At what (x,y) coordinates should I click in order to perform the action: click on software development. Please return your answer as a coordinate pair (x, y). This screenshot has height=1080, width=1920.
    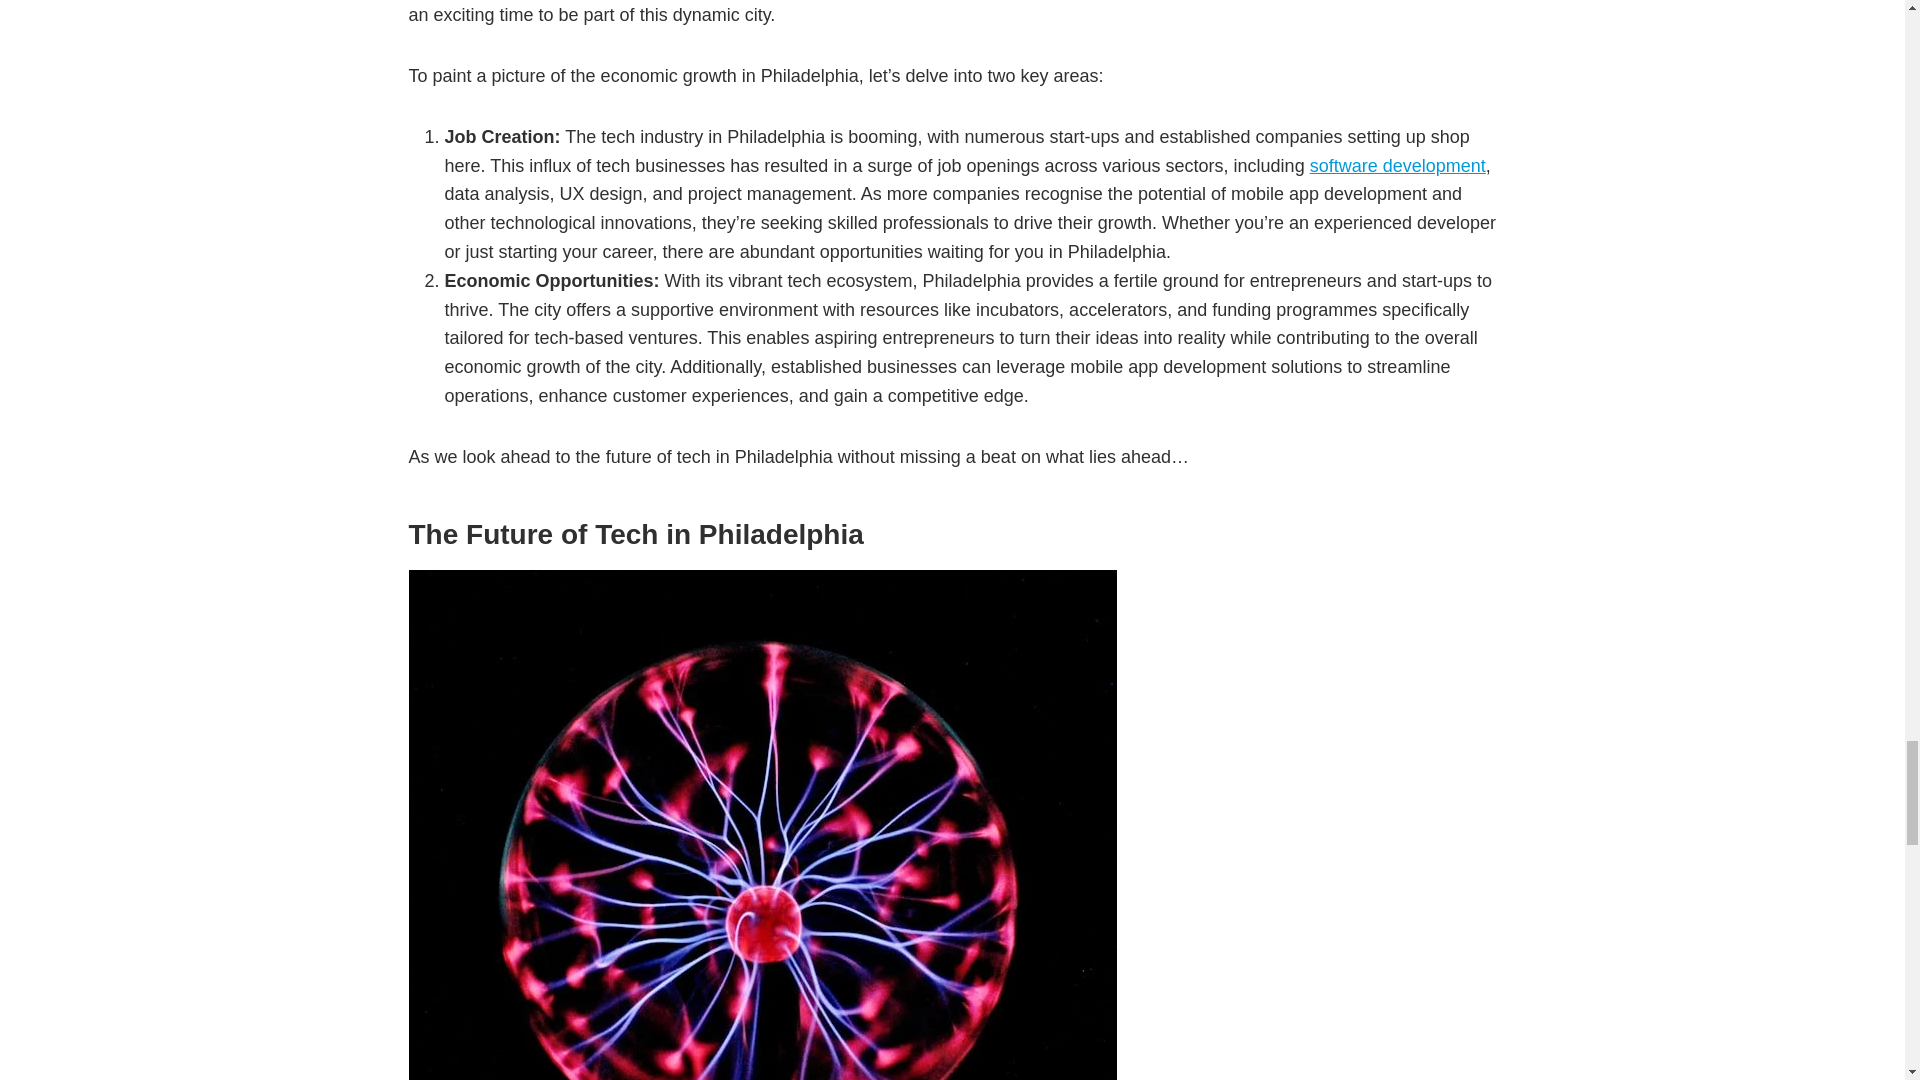
    Looking at the image, I should click on (1398, 166).